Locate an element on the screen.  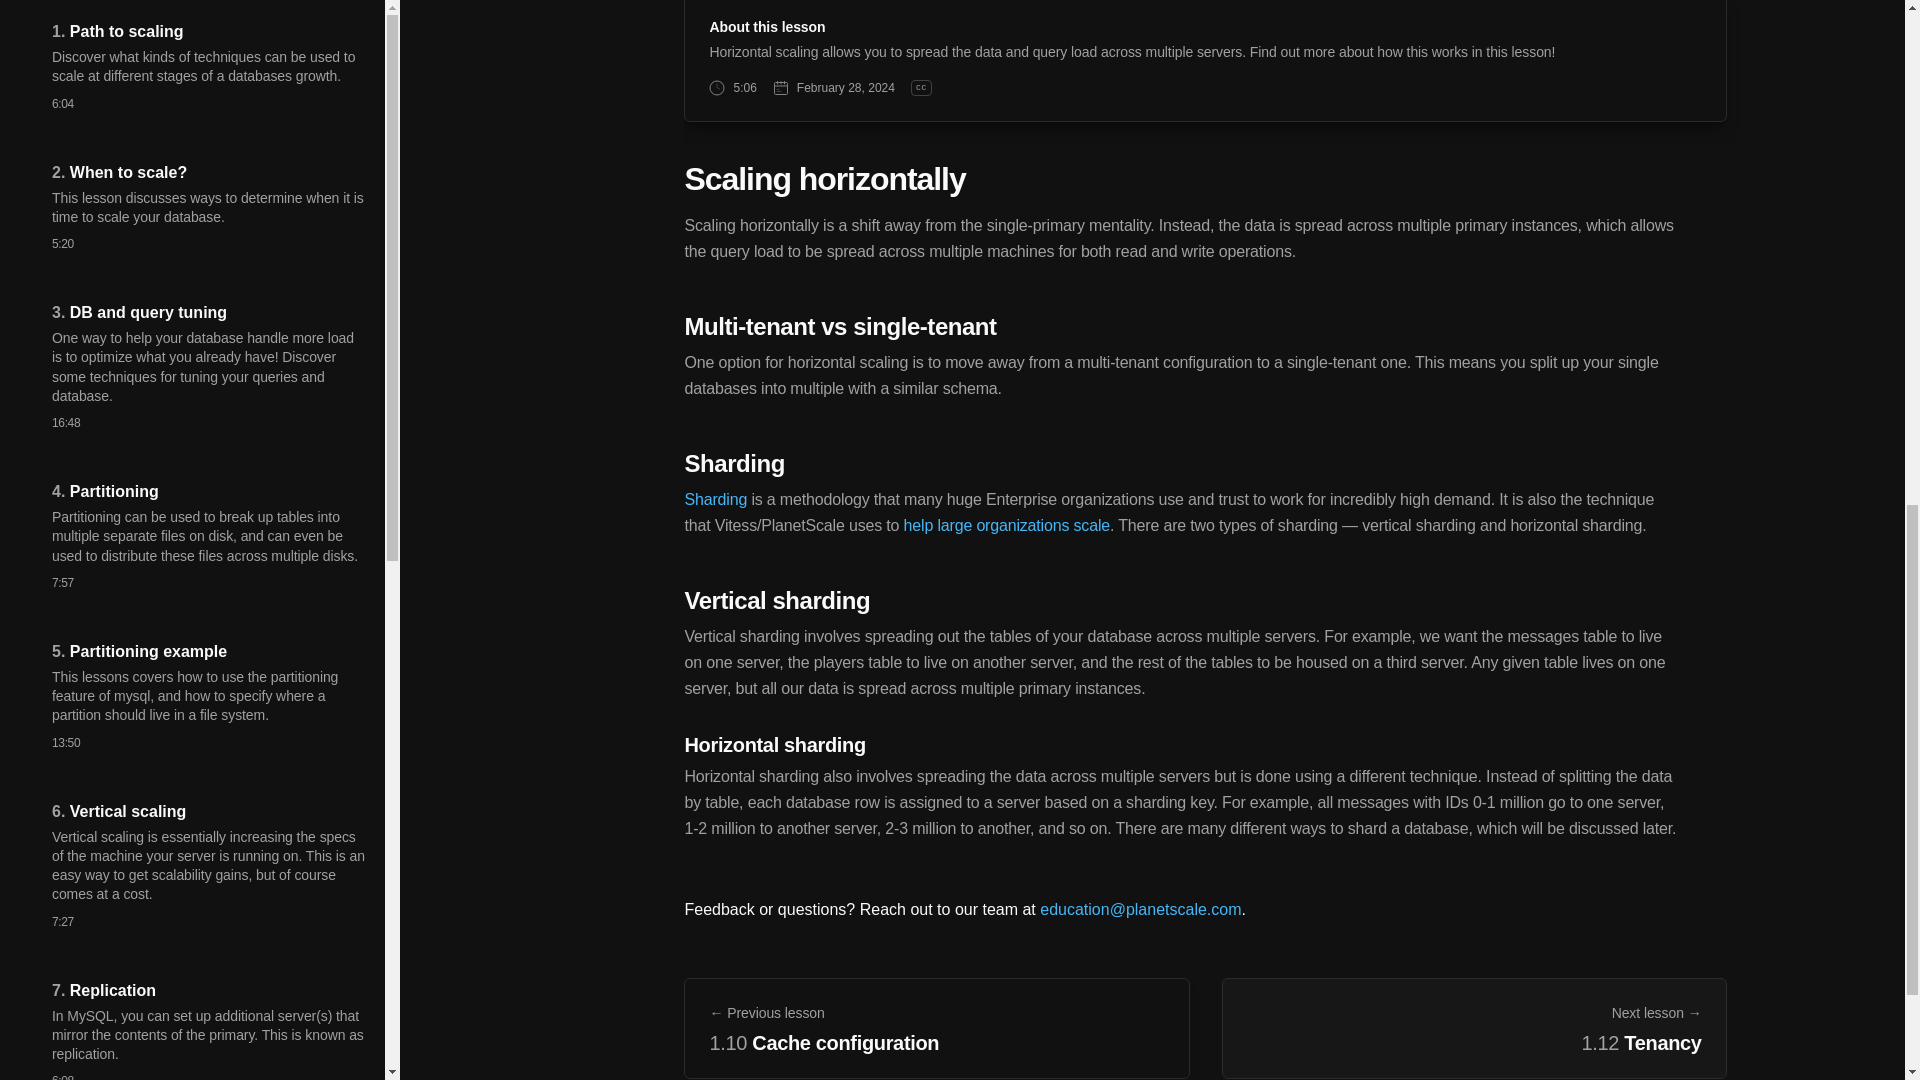
Sharding is located at coordinates (714, 499).